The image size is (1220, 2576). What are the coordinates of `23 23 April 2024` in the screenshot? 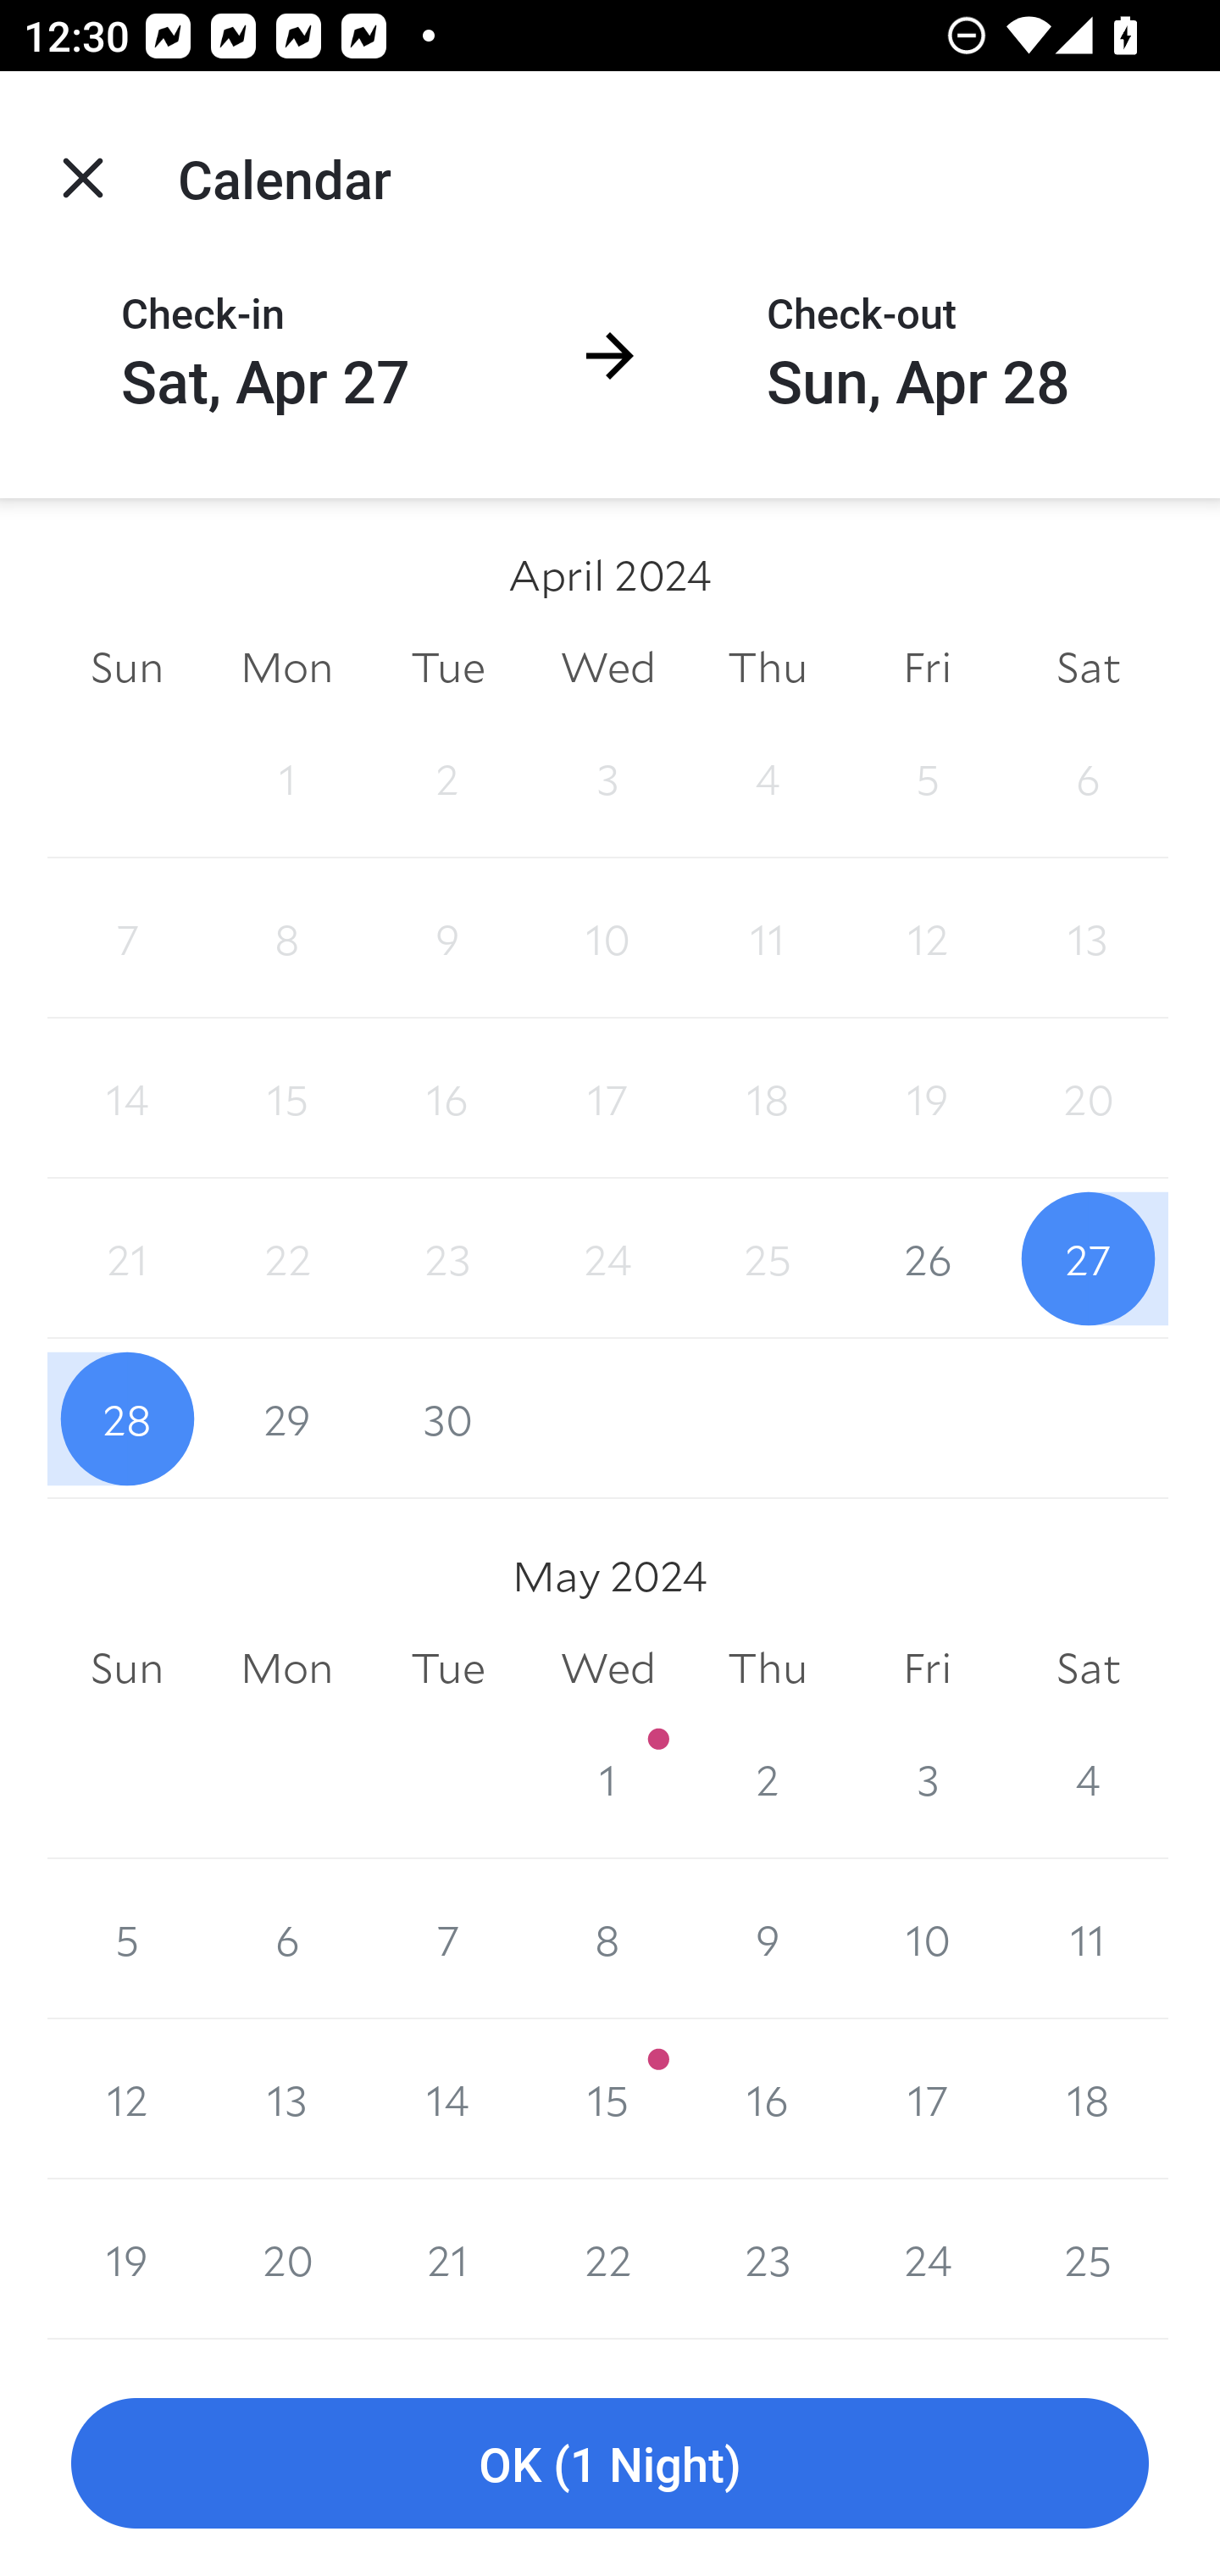 It's located at (447, 1259).